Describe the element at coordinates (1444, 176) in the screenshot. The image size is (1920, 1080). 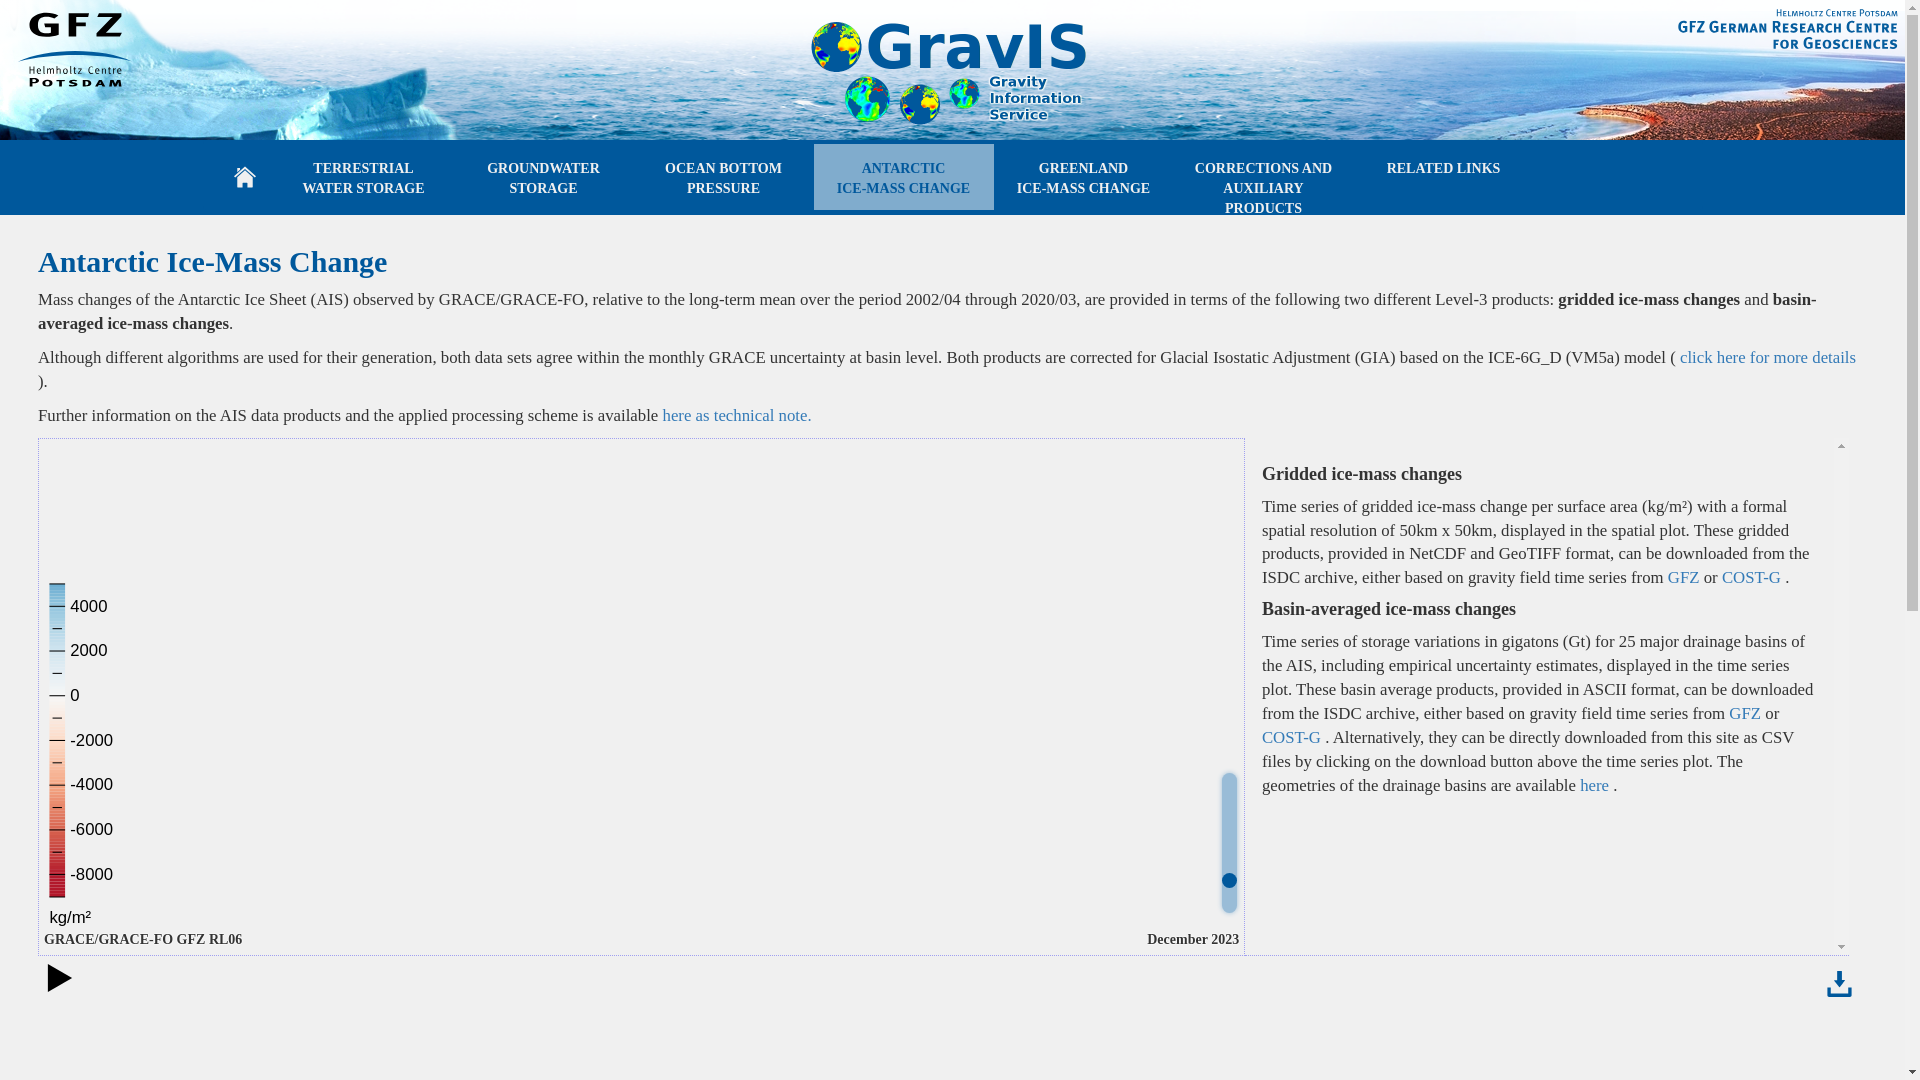
I see `GFZ` at that location.